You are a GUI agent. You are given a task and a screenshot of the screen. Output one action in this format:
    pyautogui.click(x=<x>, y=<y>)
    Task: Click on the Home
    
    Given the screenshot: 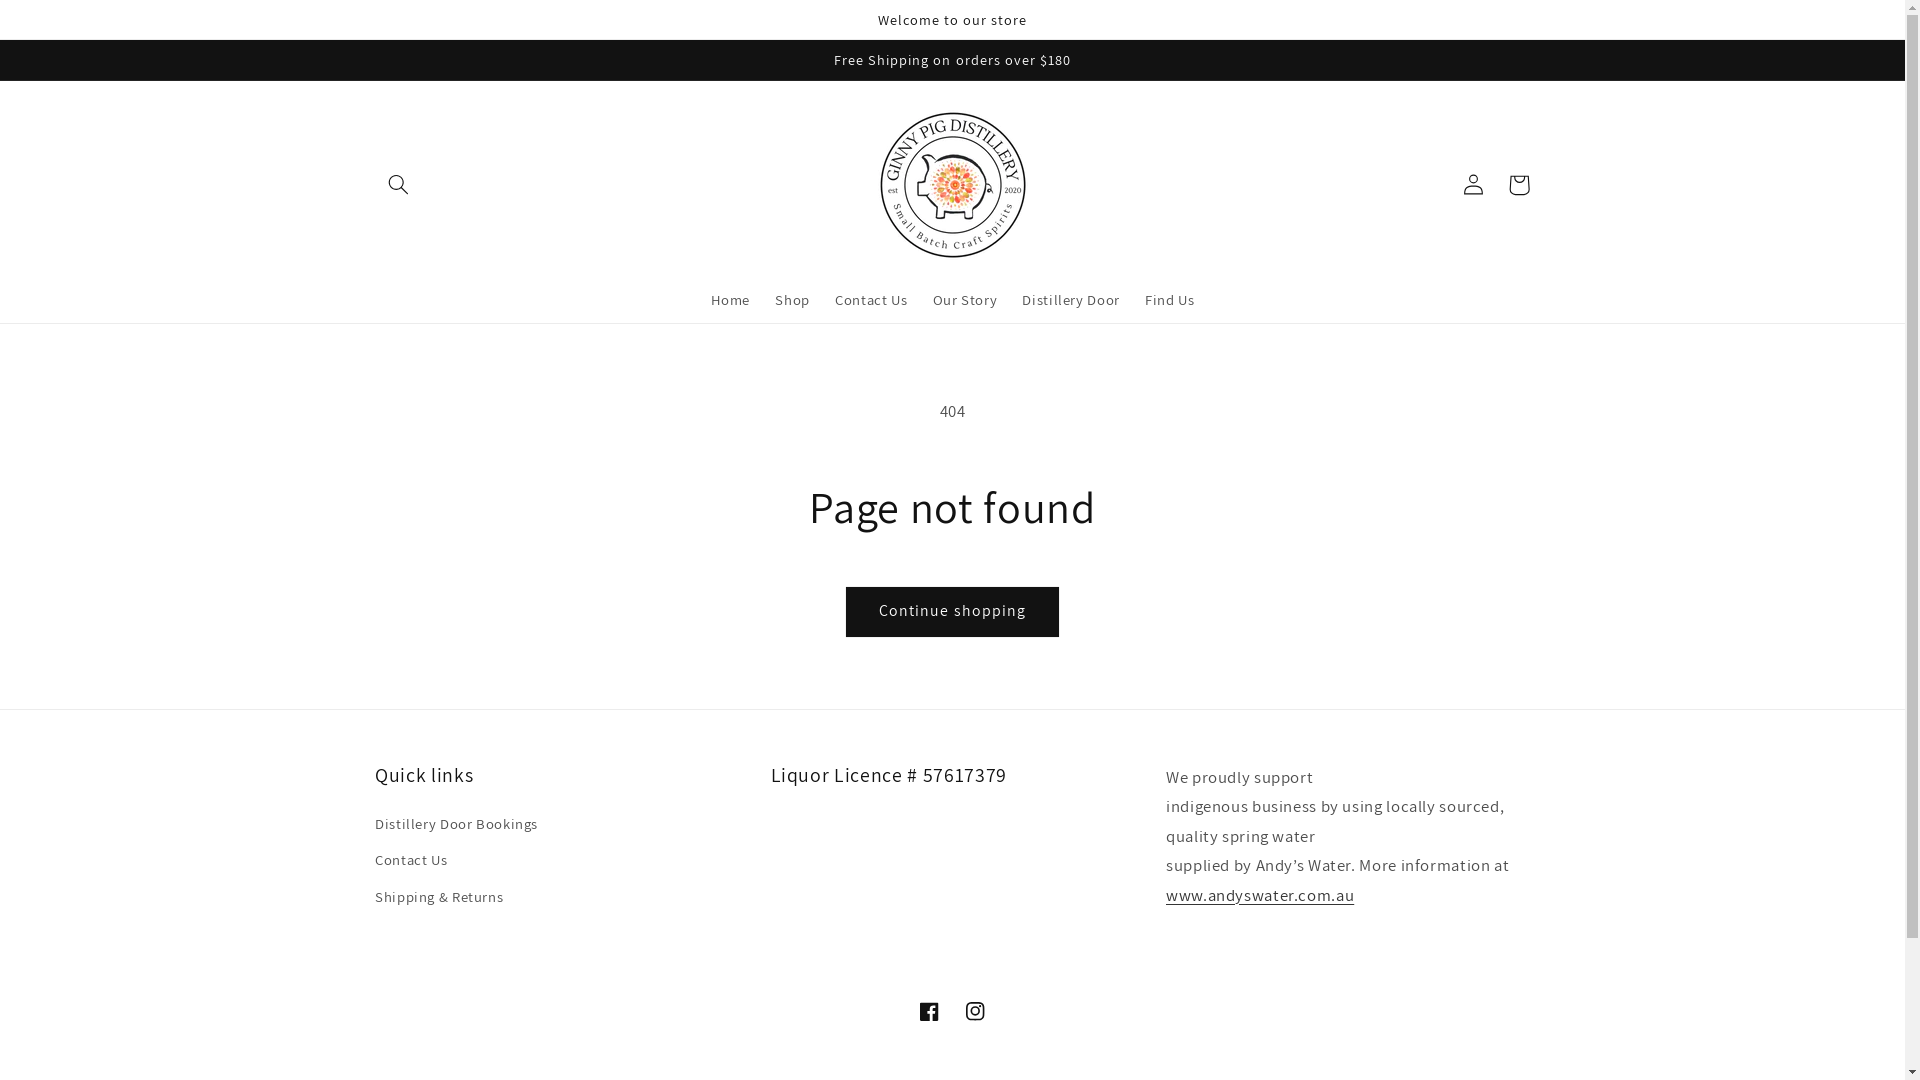 What is the action you would take?
    pyautogui.click(x=730, y=301)
    